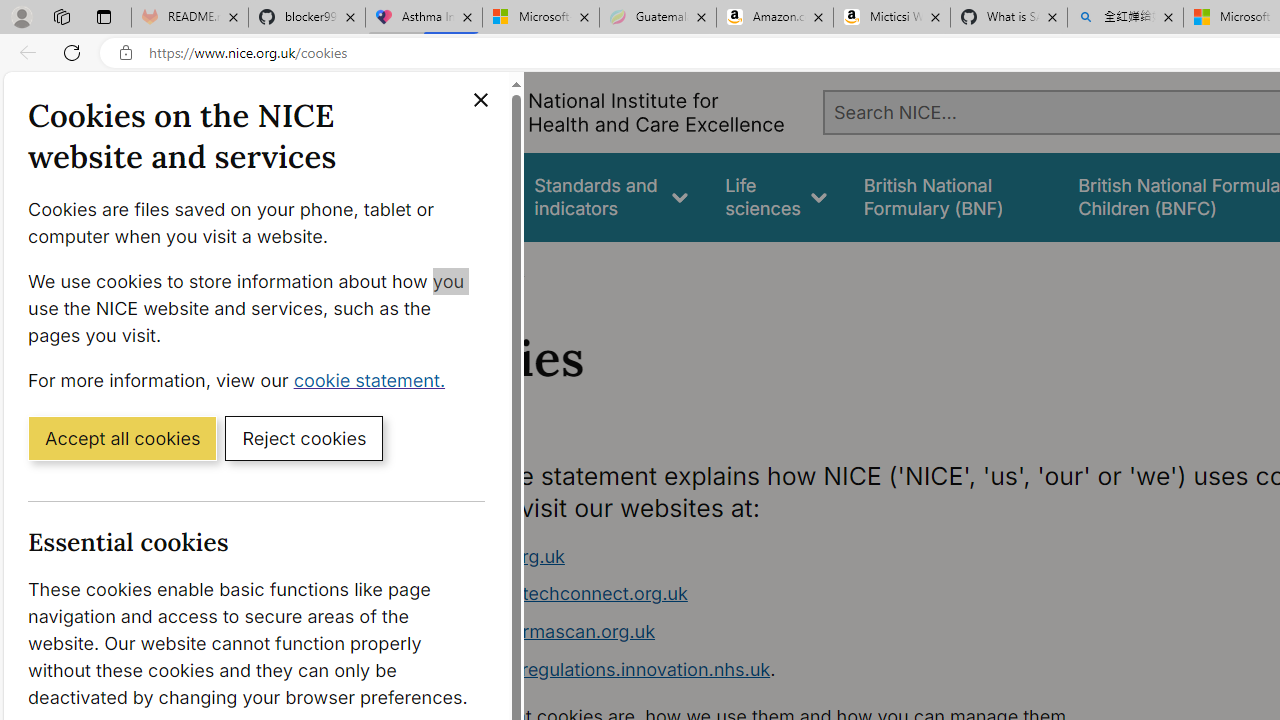  I want to click on Accept all cookies, so click(122, 437).